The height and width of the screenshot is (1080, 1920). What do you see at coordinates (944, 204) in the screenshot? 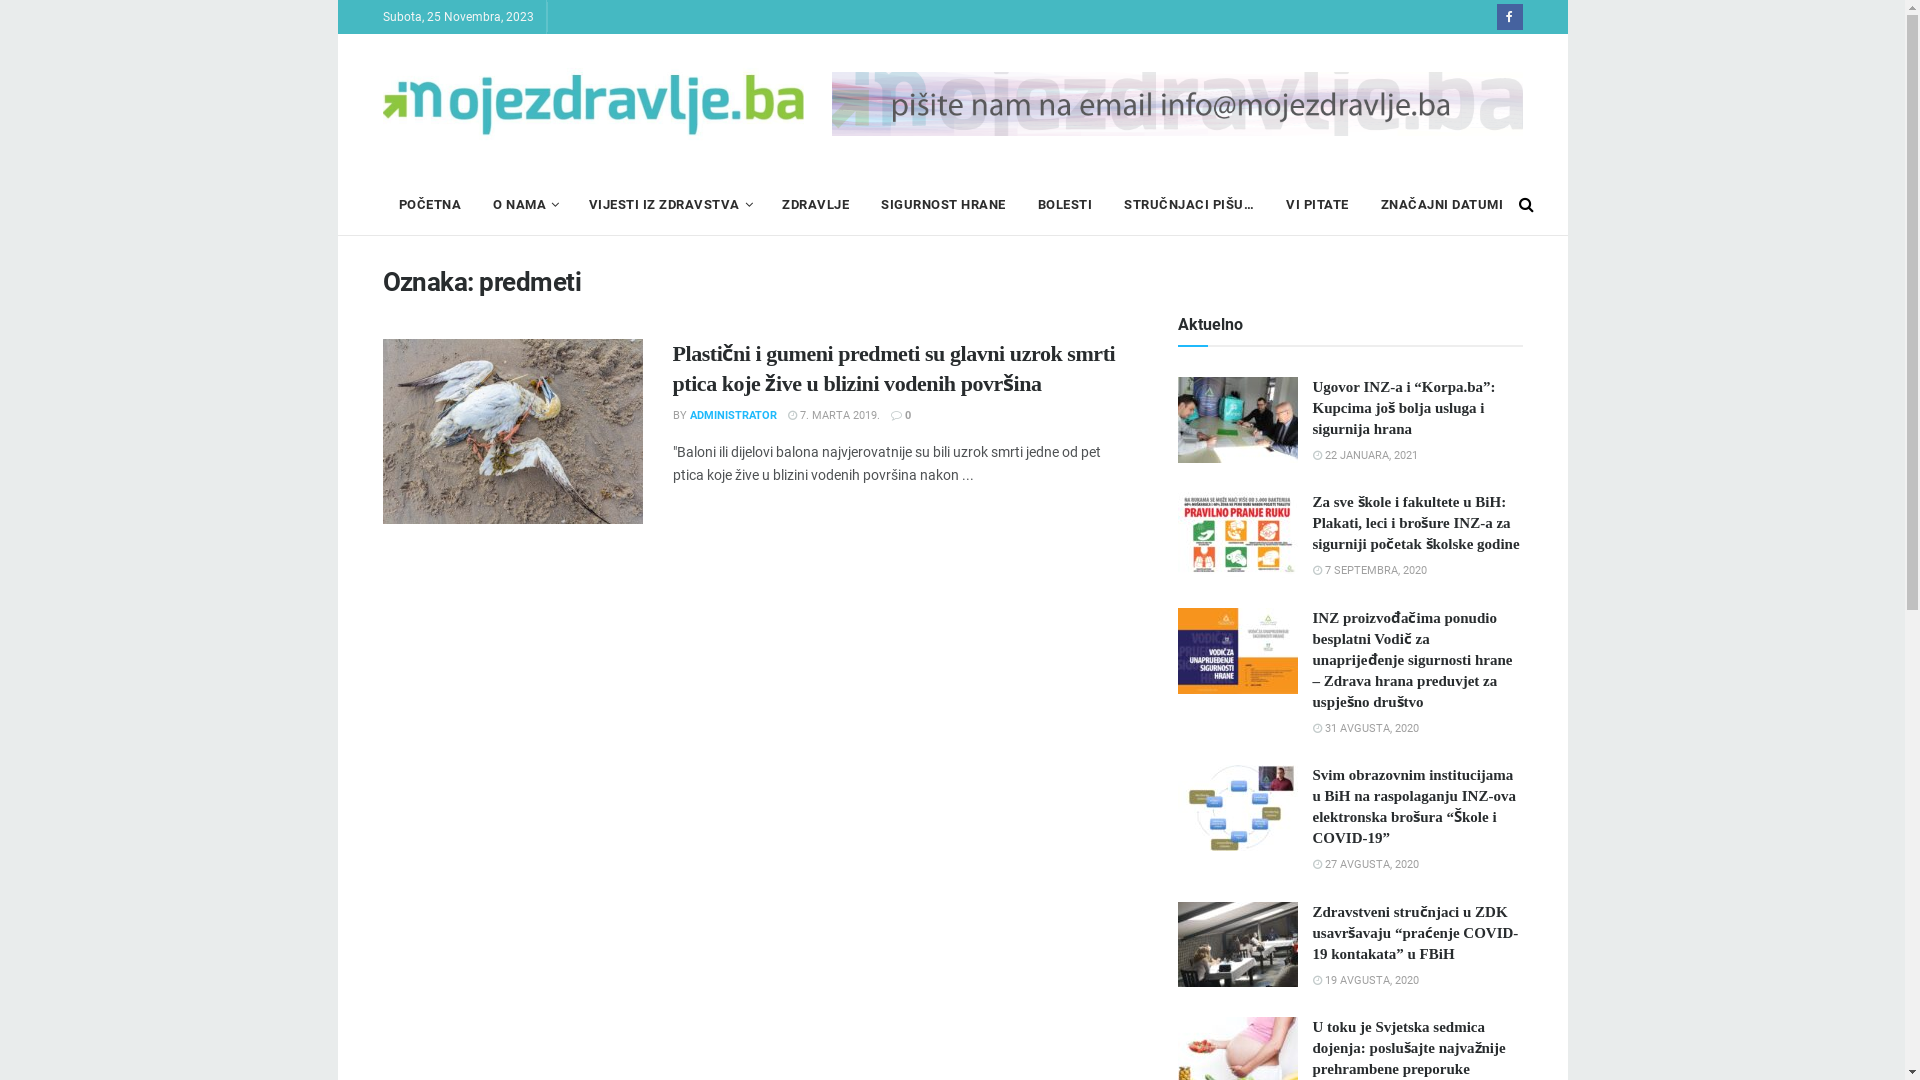
I see `SIGURNOST HRANE` at bounding box center [944, 204].